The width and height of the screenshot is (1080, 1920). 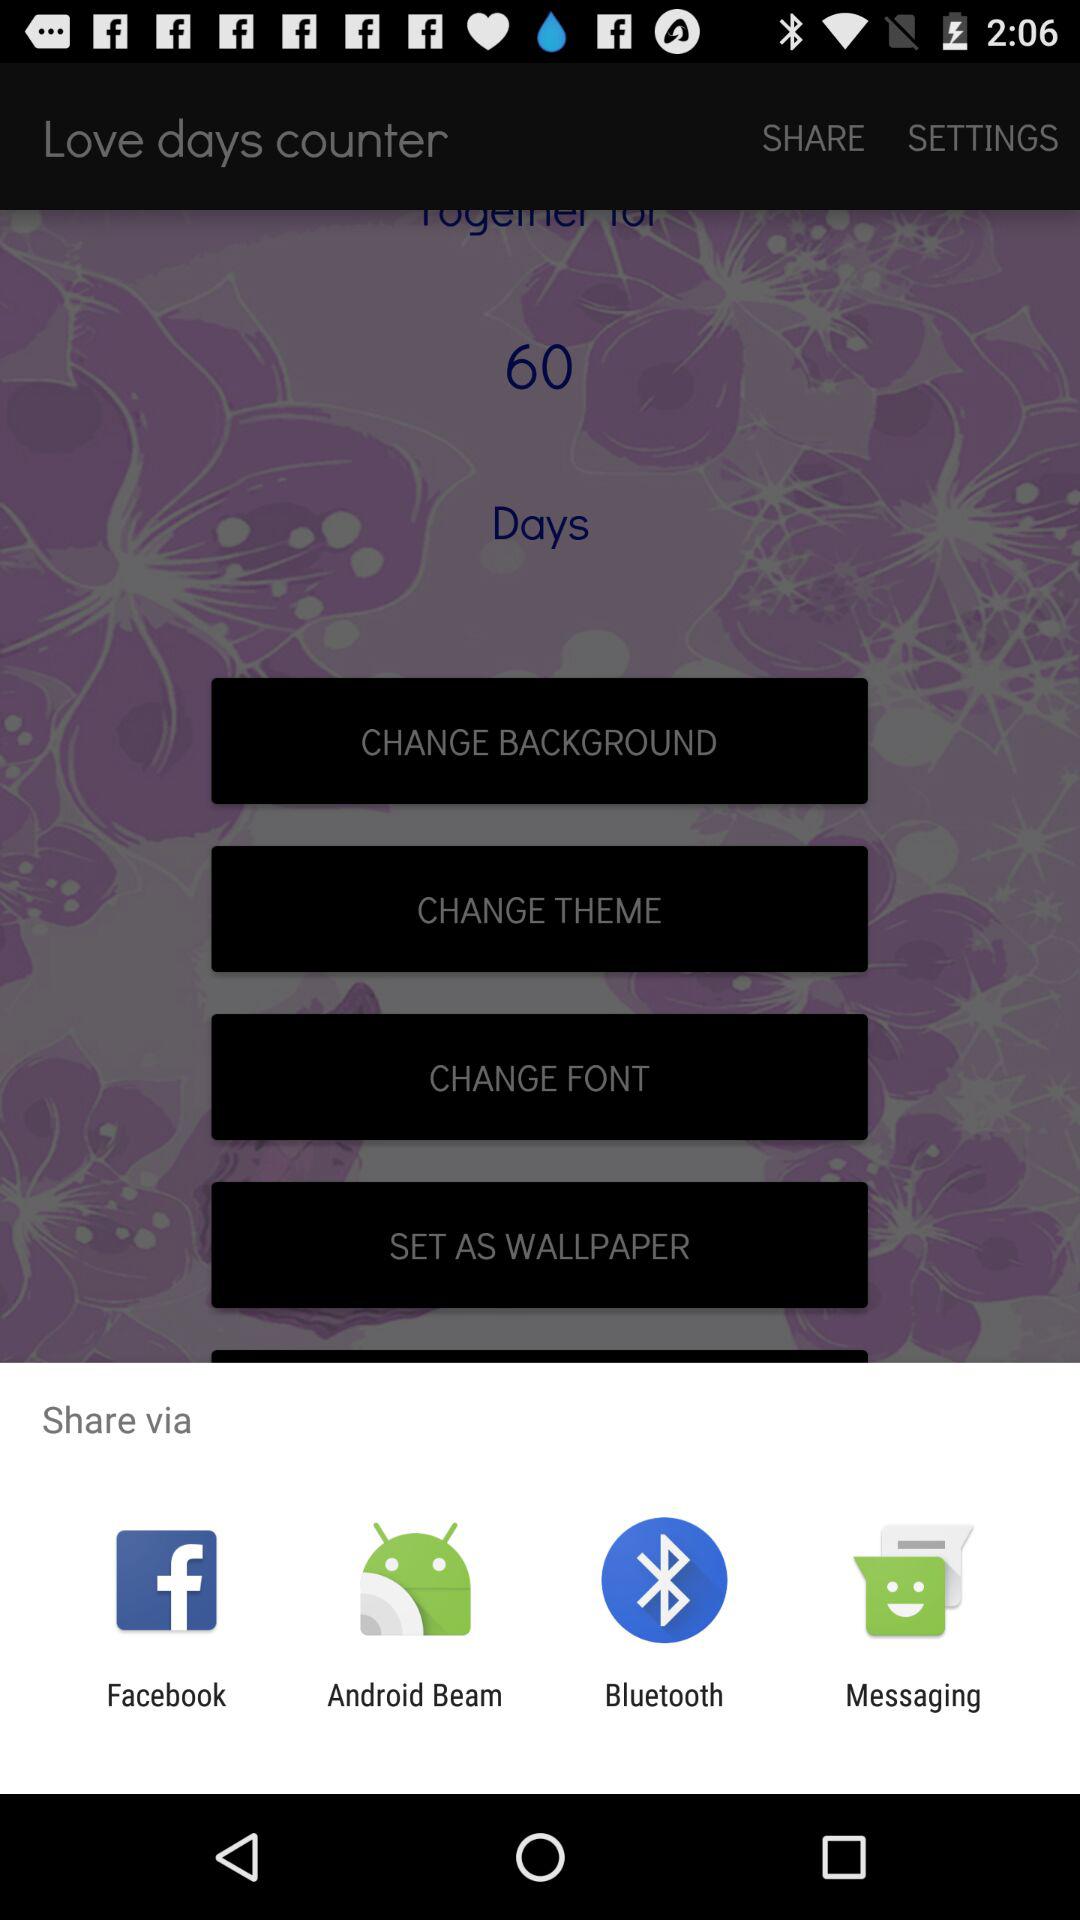 What do you see at coordinates (414, 1712) in the screenshot?
I see `choose android beam app` at bounding box center [414, 1712].